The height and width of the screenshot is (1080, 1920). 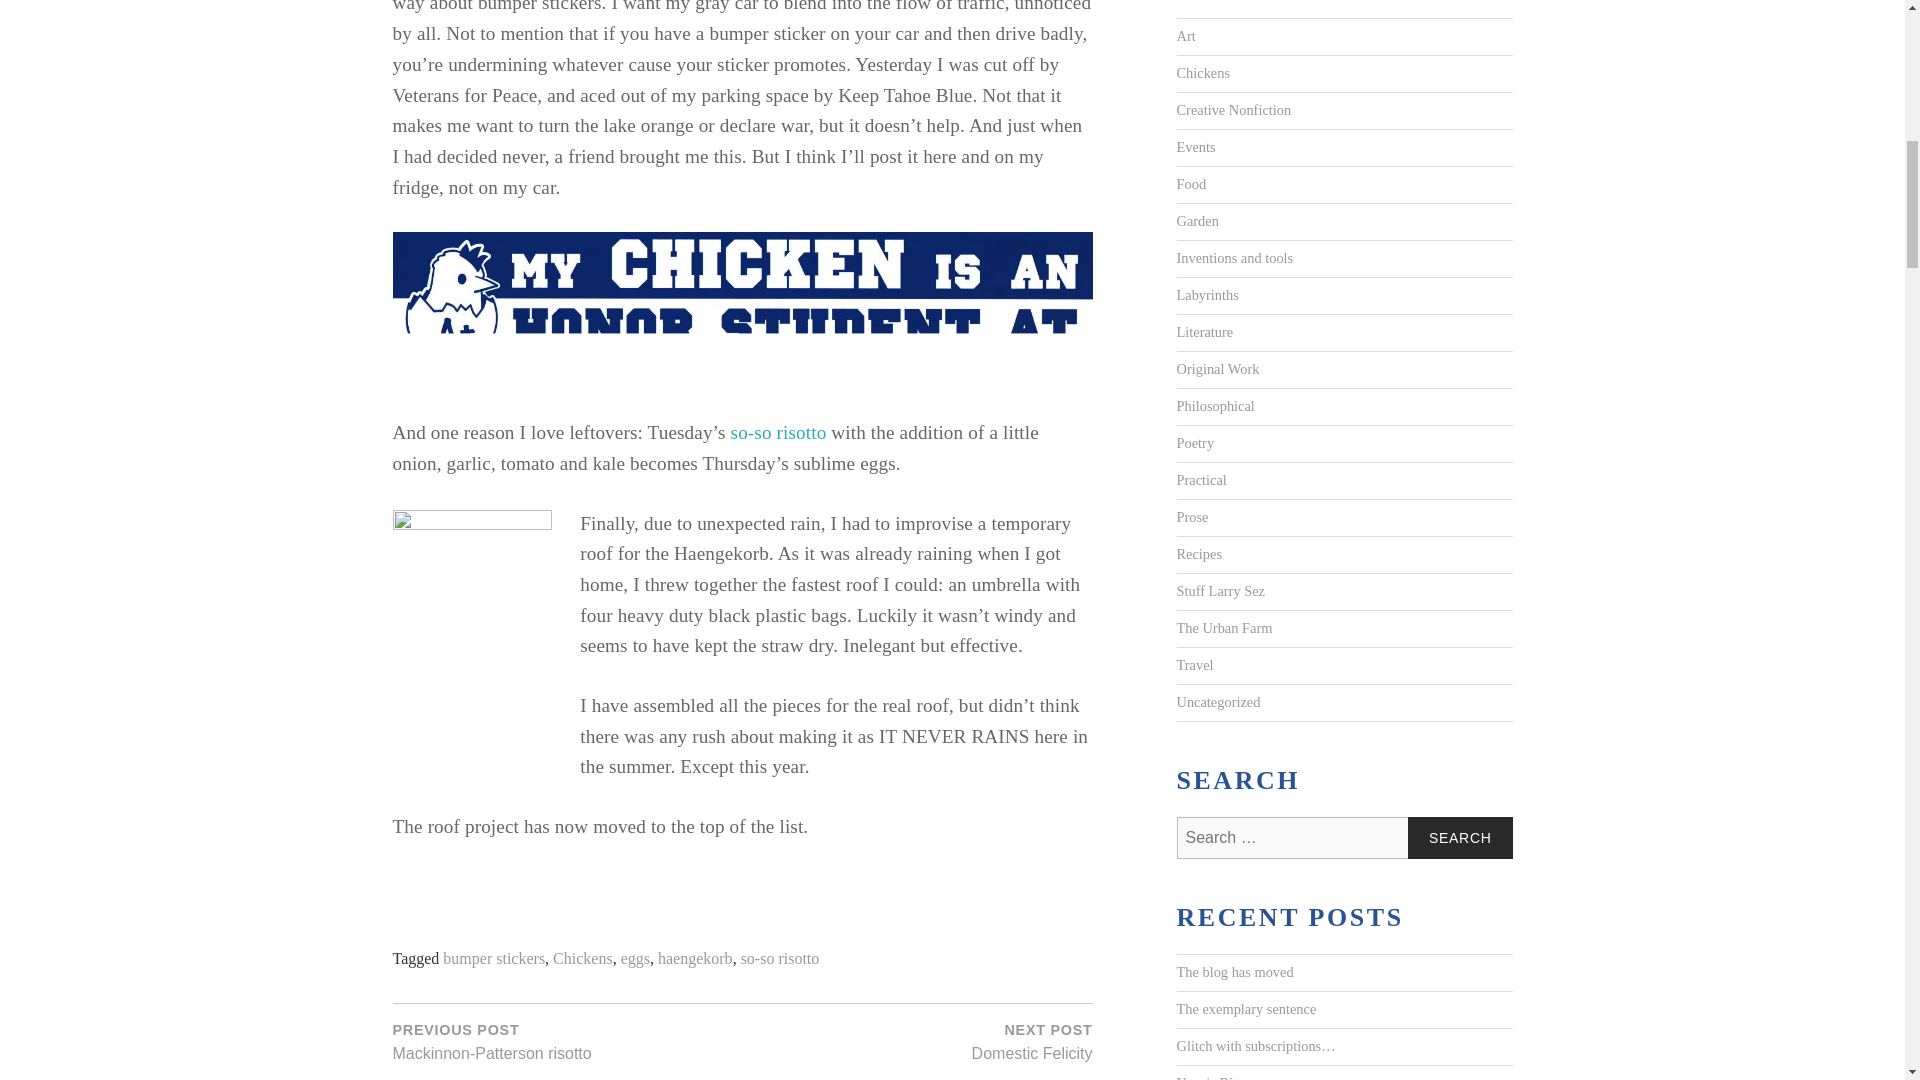 I want to click on Chickens, so click(x=582, y=959).